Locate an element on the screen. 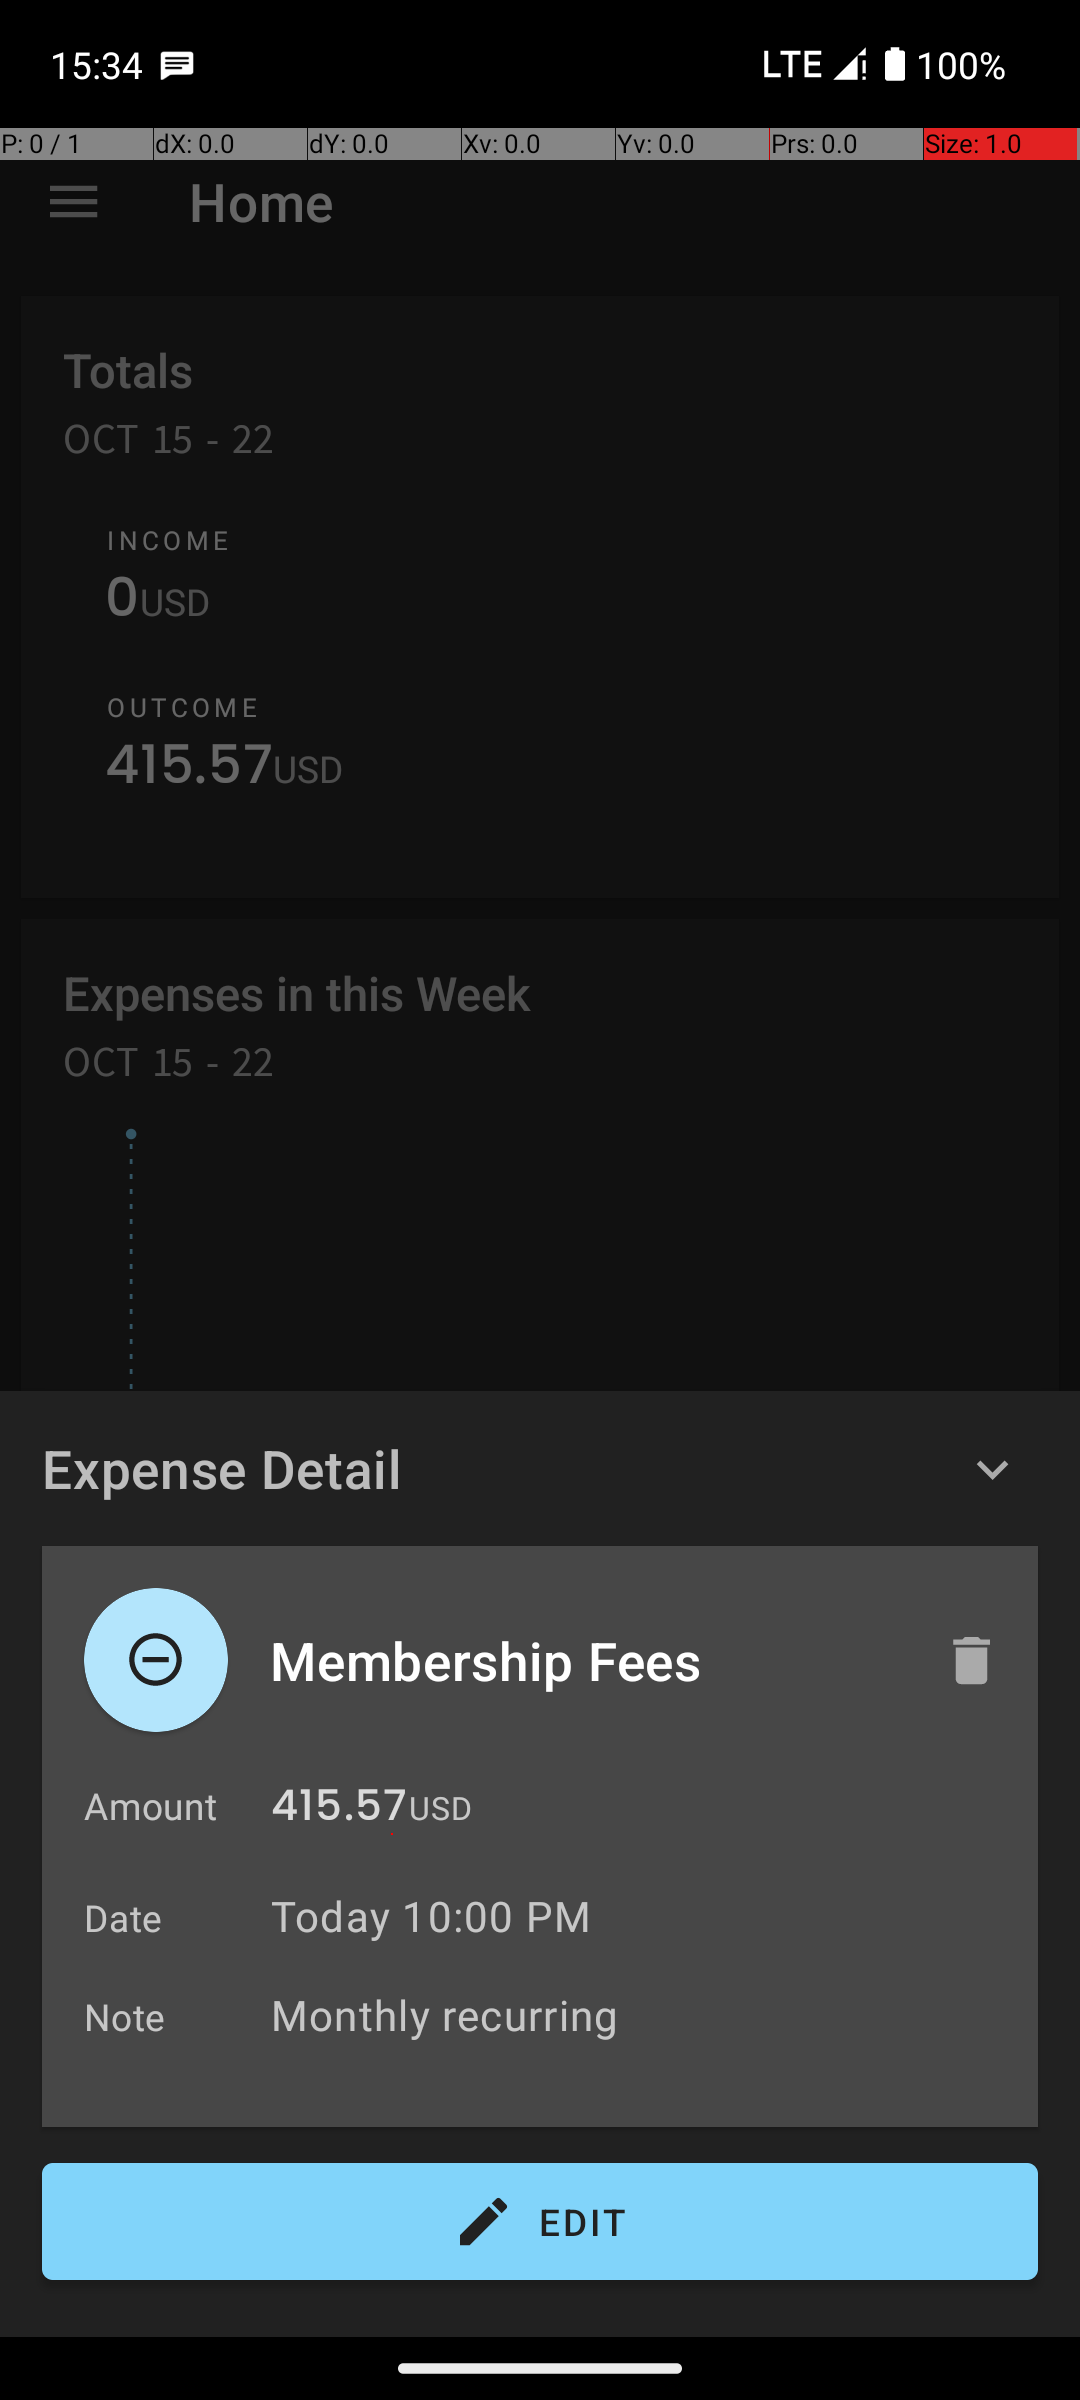 The width and height of the screenshot is (1080, 2400). Today 10:00 PM is located at coordinates (432, 1916).